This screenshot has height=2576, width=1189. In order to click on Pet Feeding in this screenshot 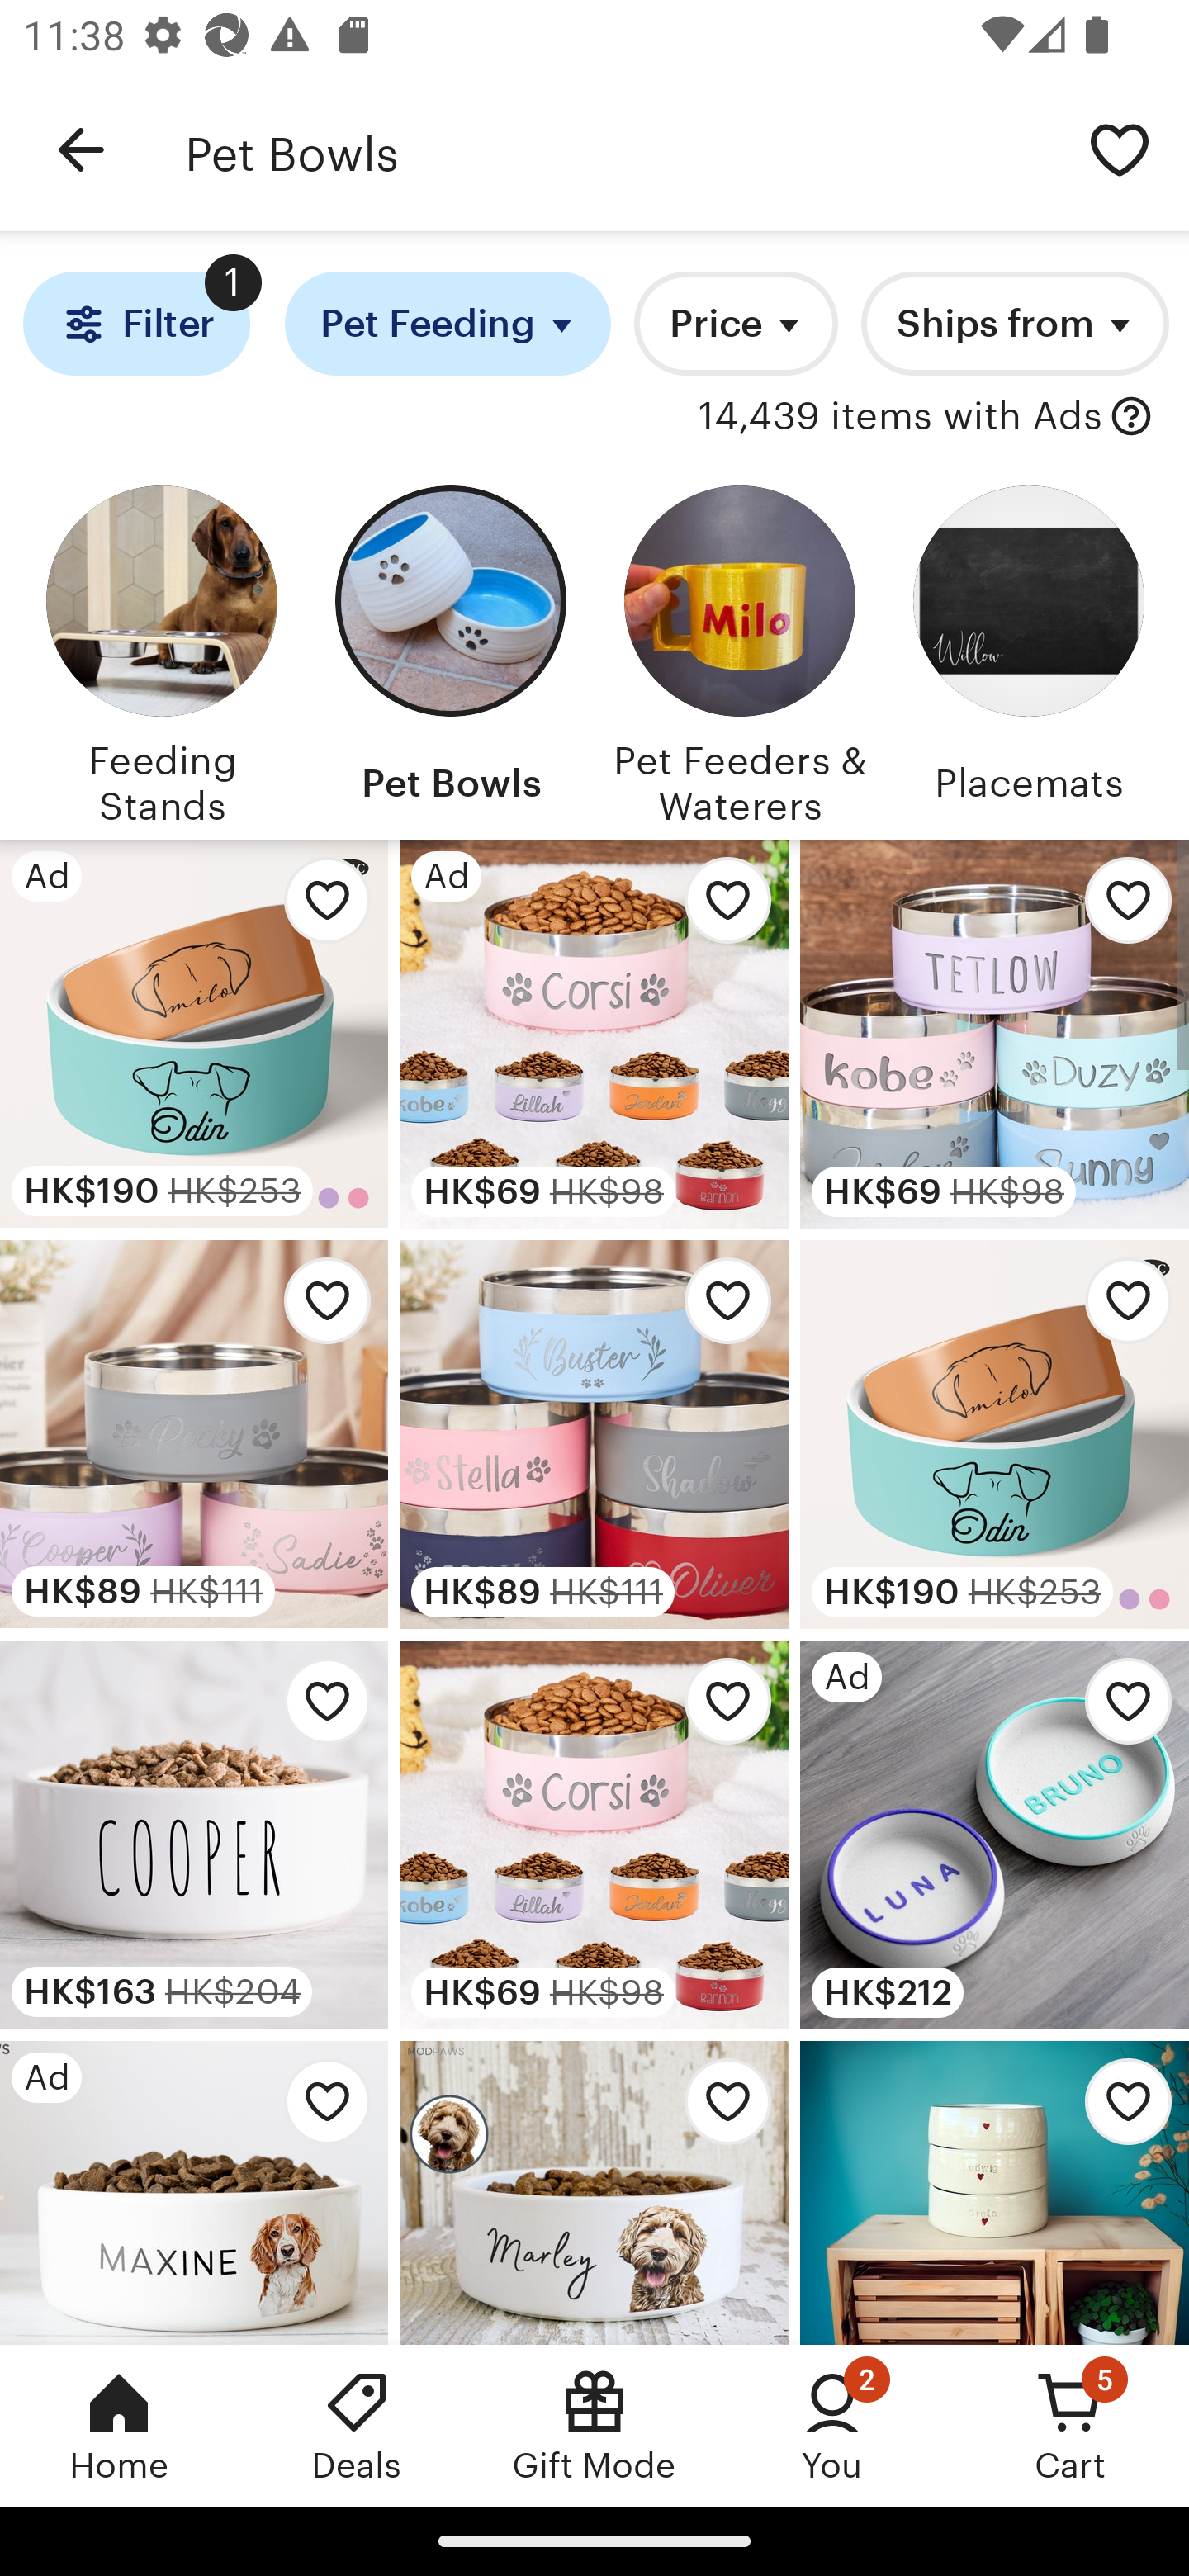, I will do `click(448, 324)`.